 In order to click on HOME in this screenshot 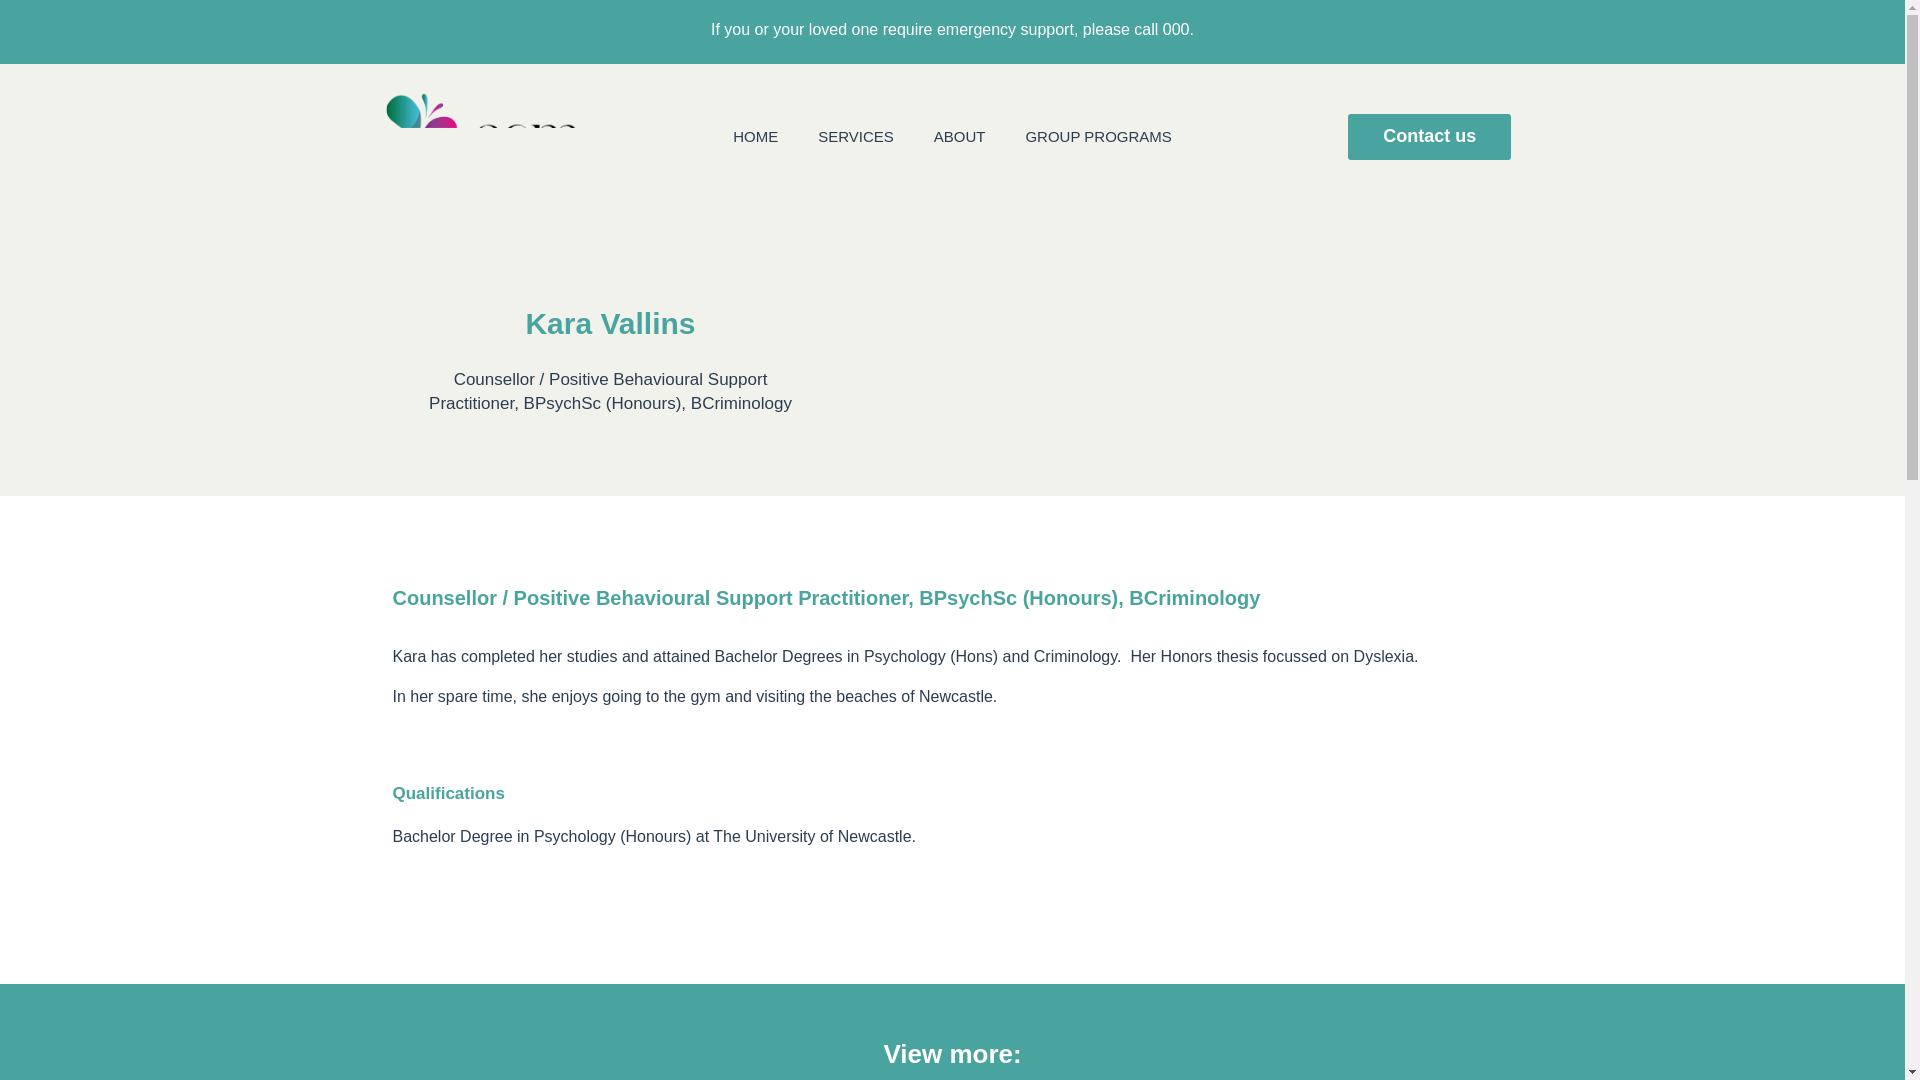, I will do `click(755, 136)`.